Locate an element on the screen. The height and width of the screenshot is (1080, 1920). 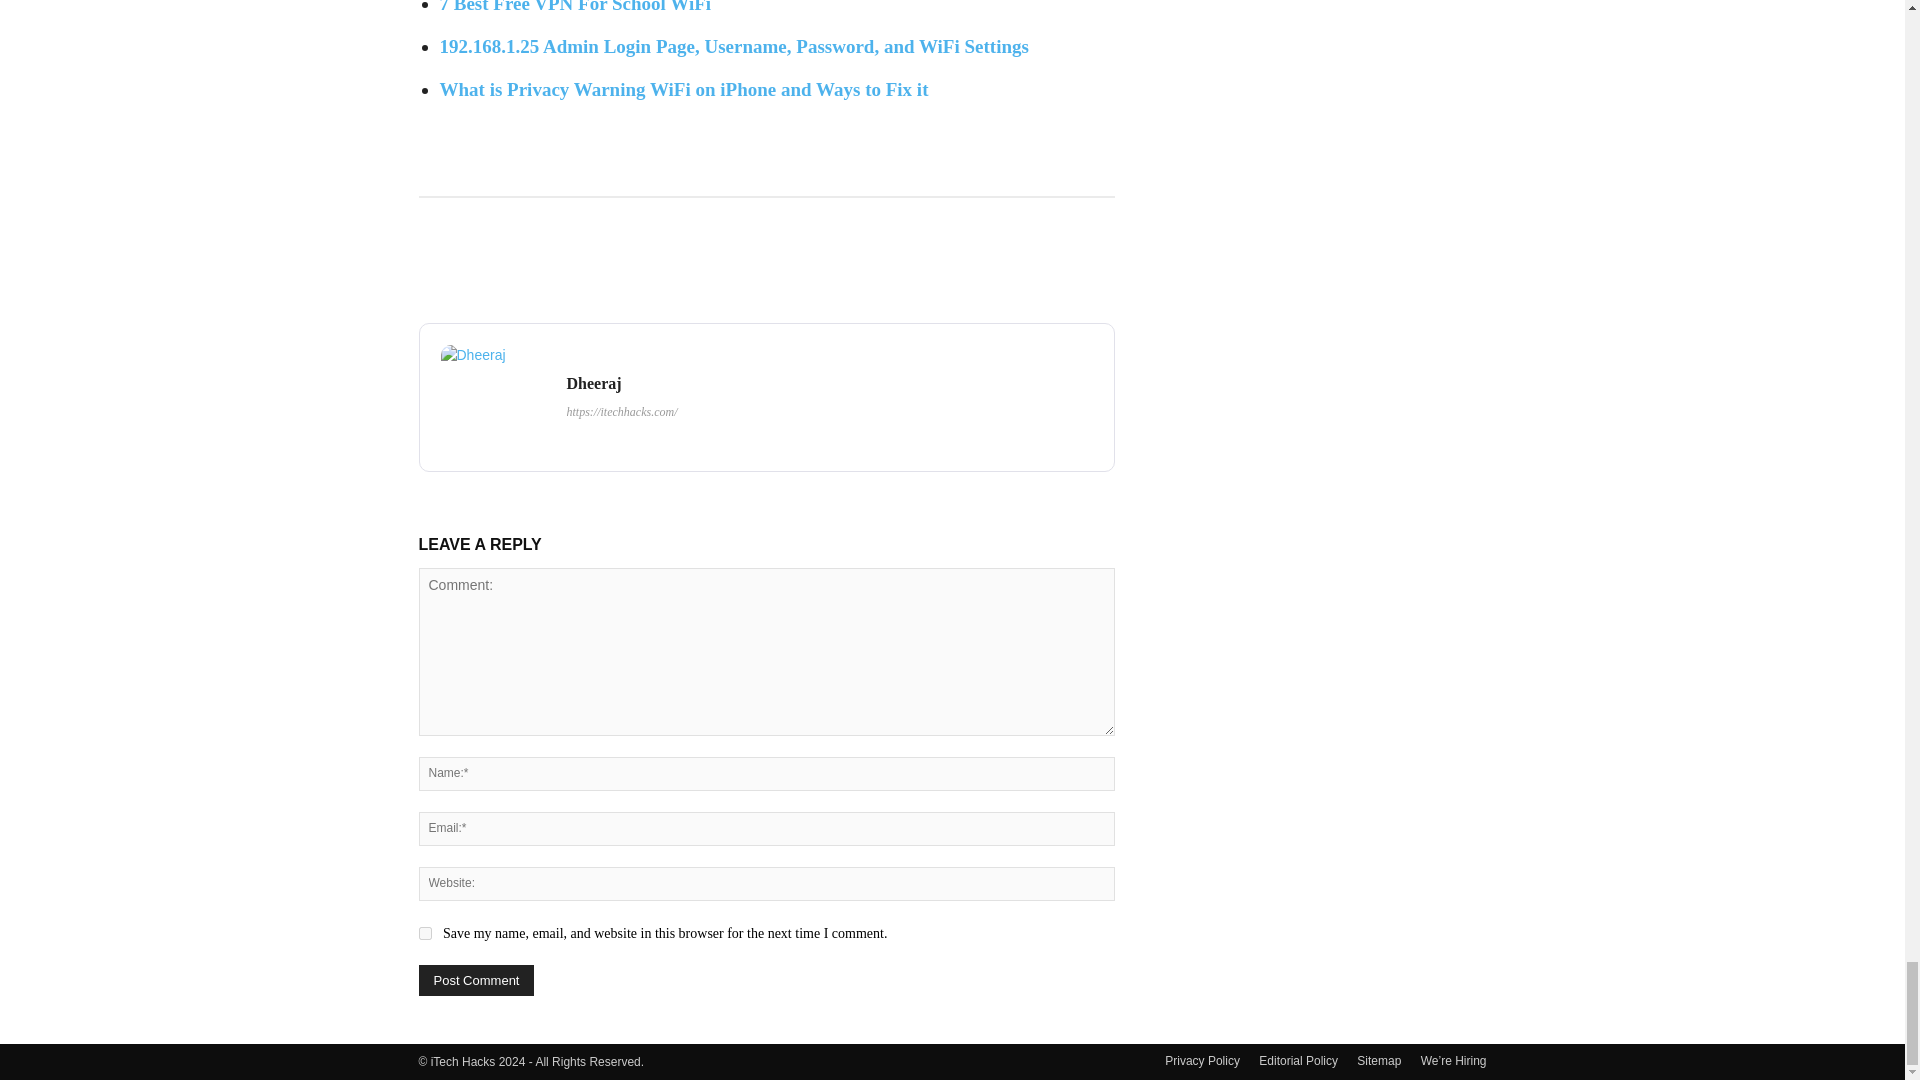
Post Comment is located at coordinates (476, 980).